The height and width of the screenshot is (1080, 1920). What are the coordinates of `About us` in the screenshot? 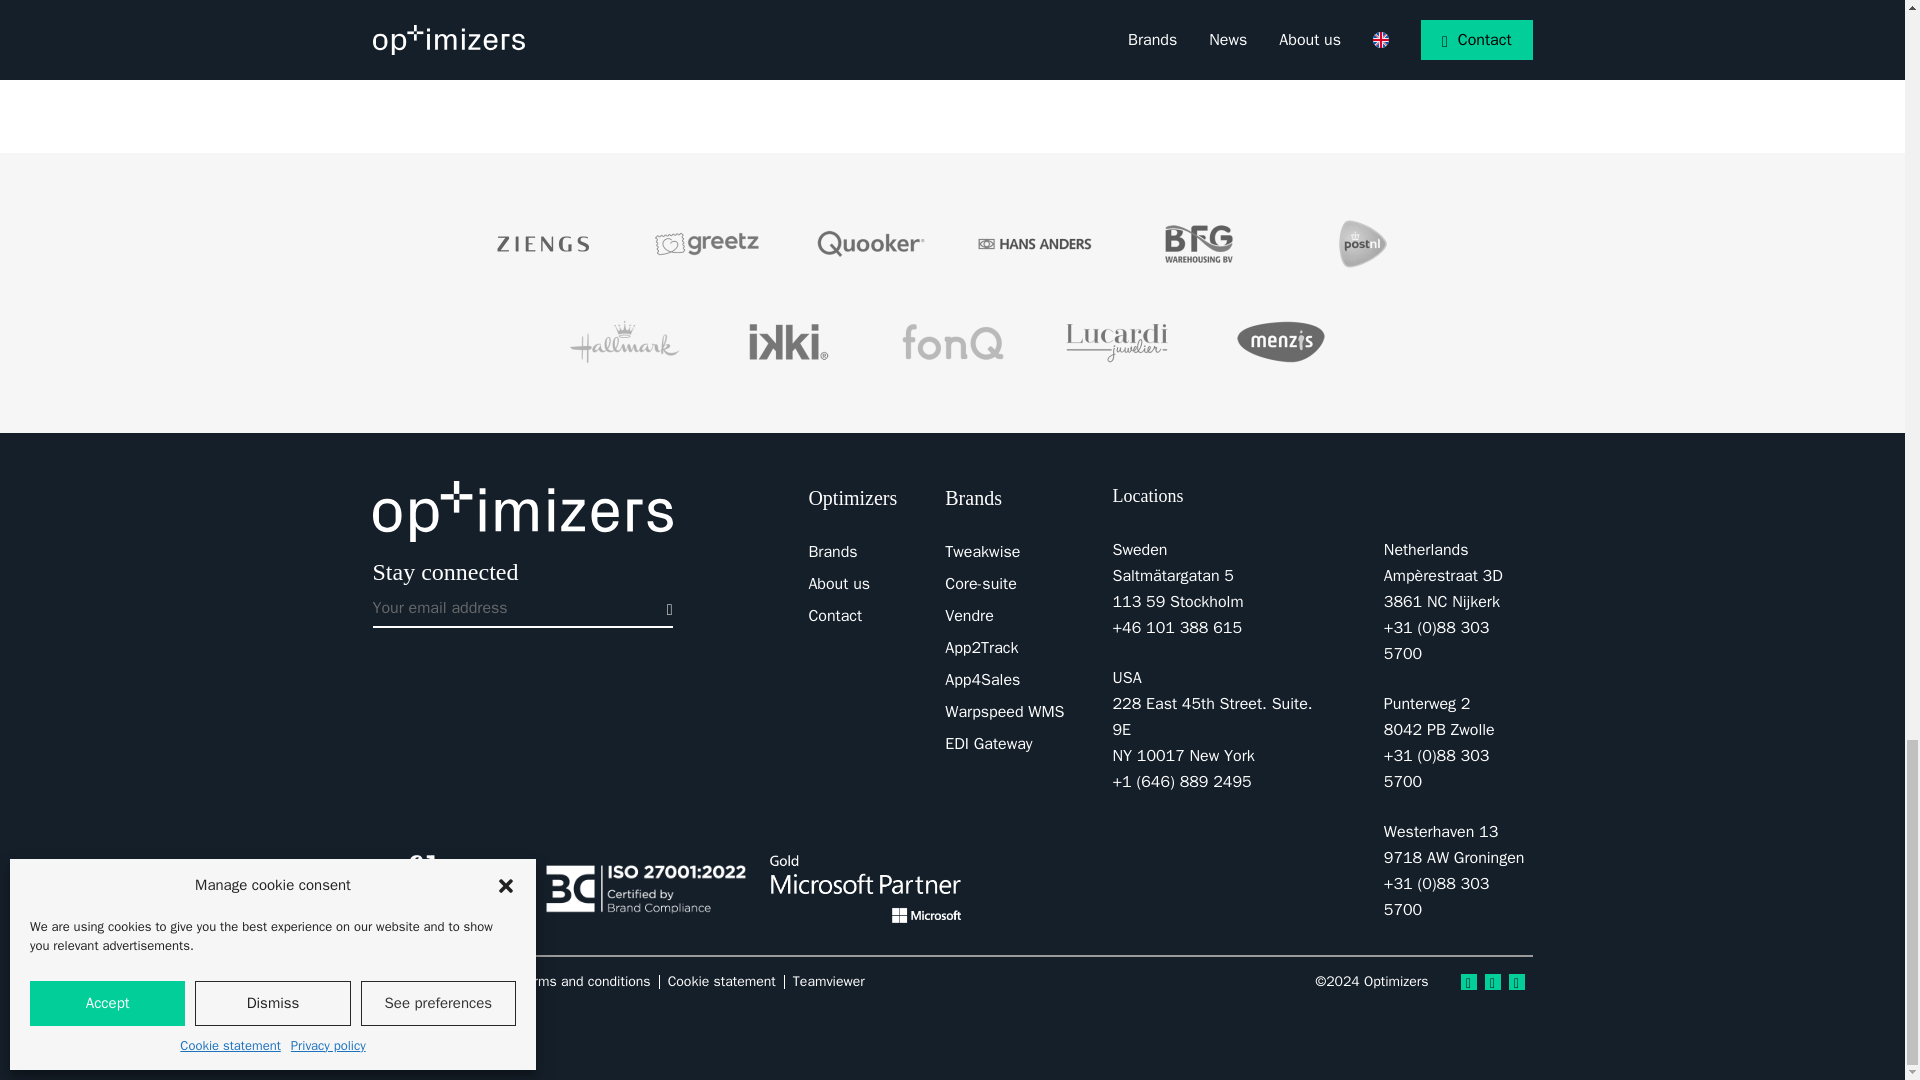 It's located at (838, 584).